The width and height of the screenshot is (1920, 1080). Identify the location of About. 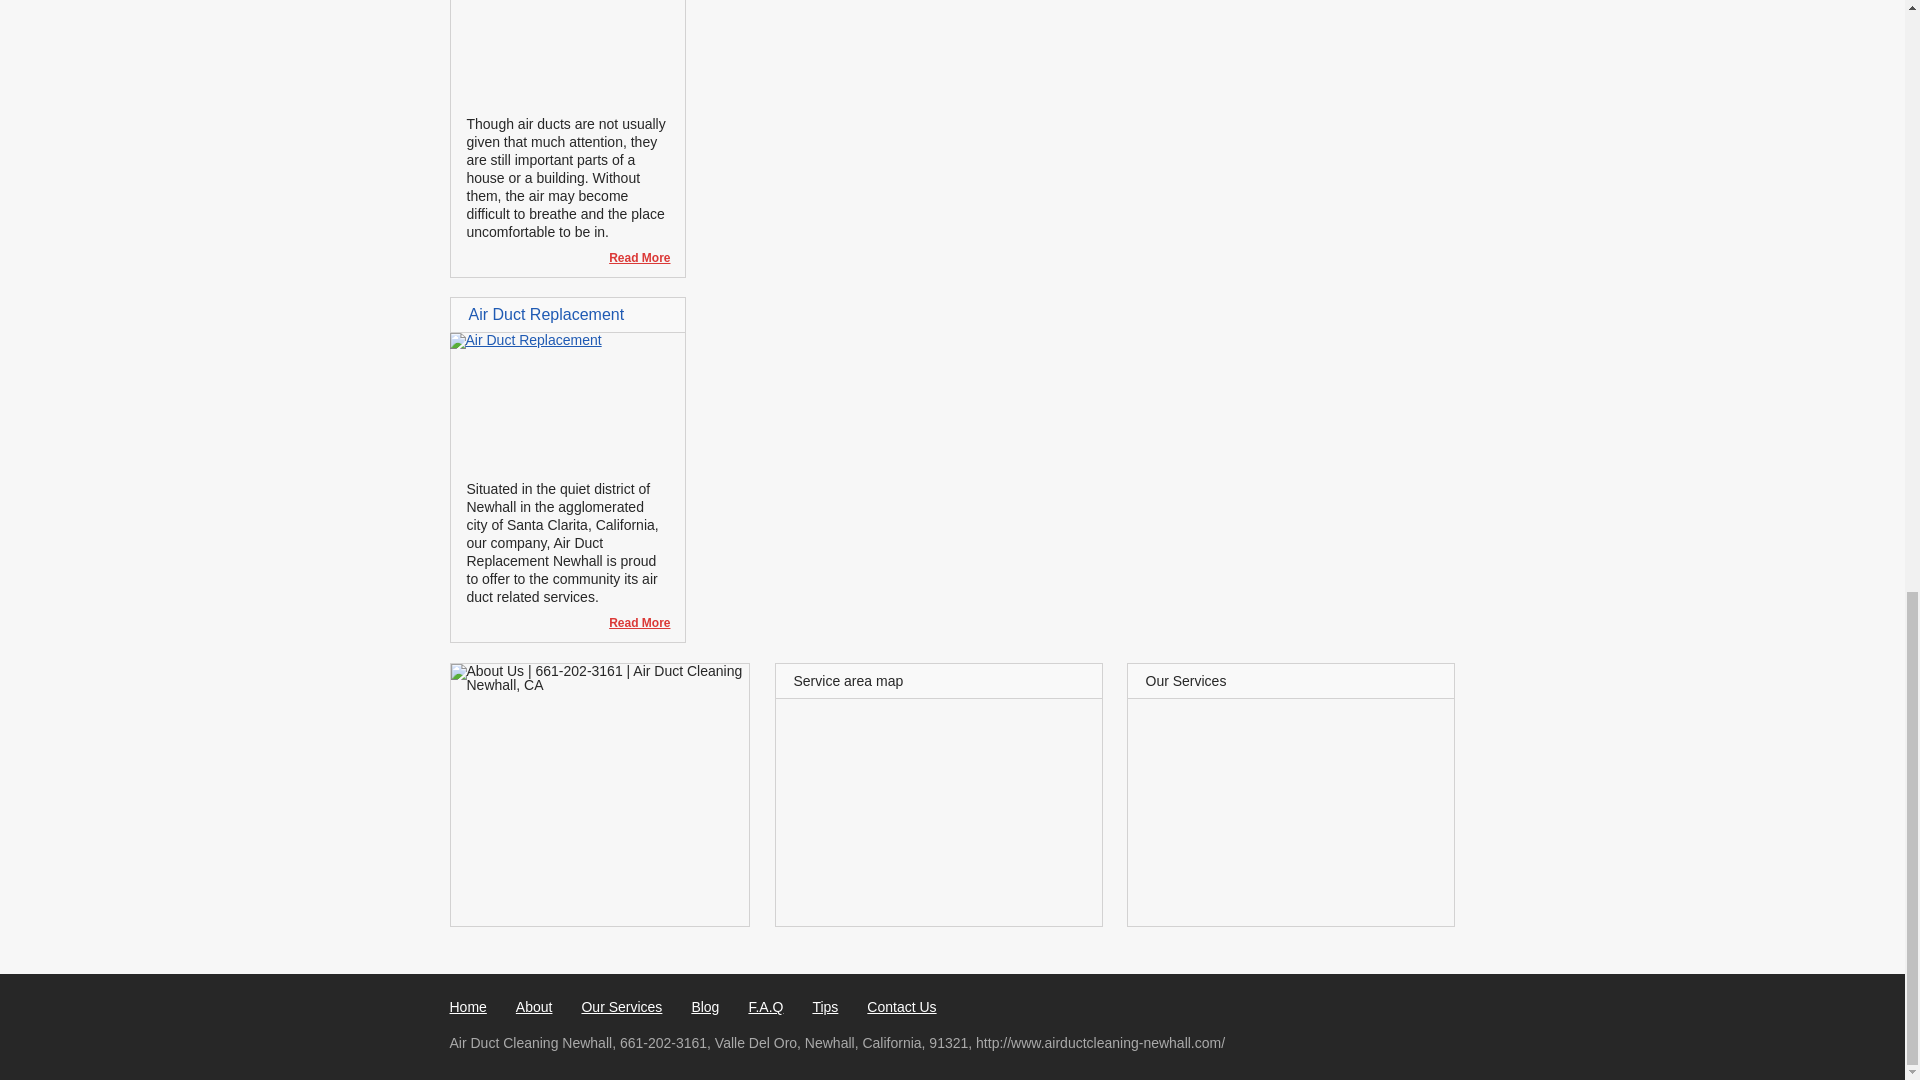
(534, 1007).